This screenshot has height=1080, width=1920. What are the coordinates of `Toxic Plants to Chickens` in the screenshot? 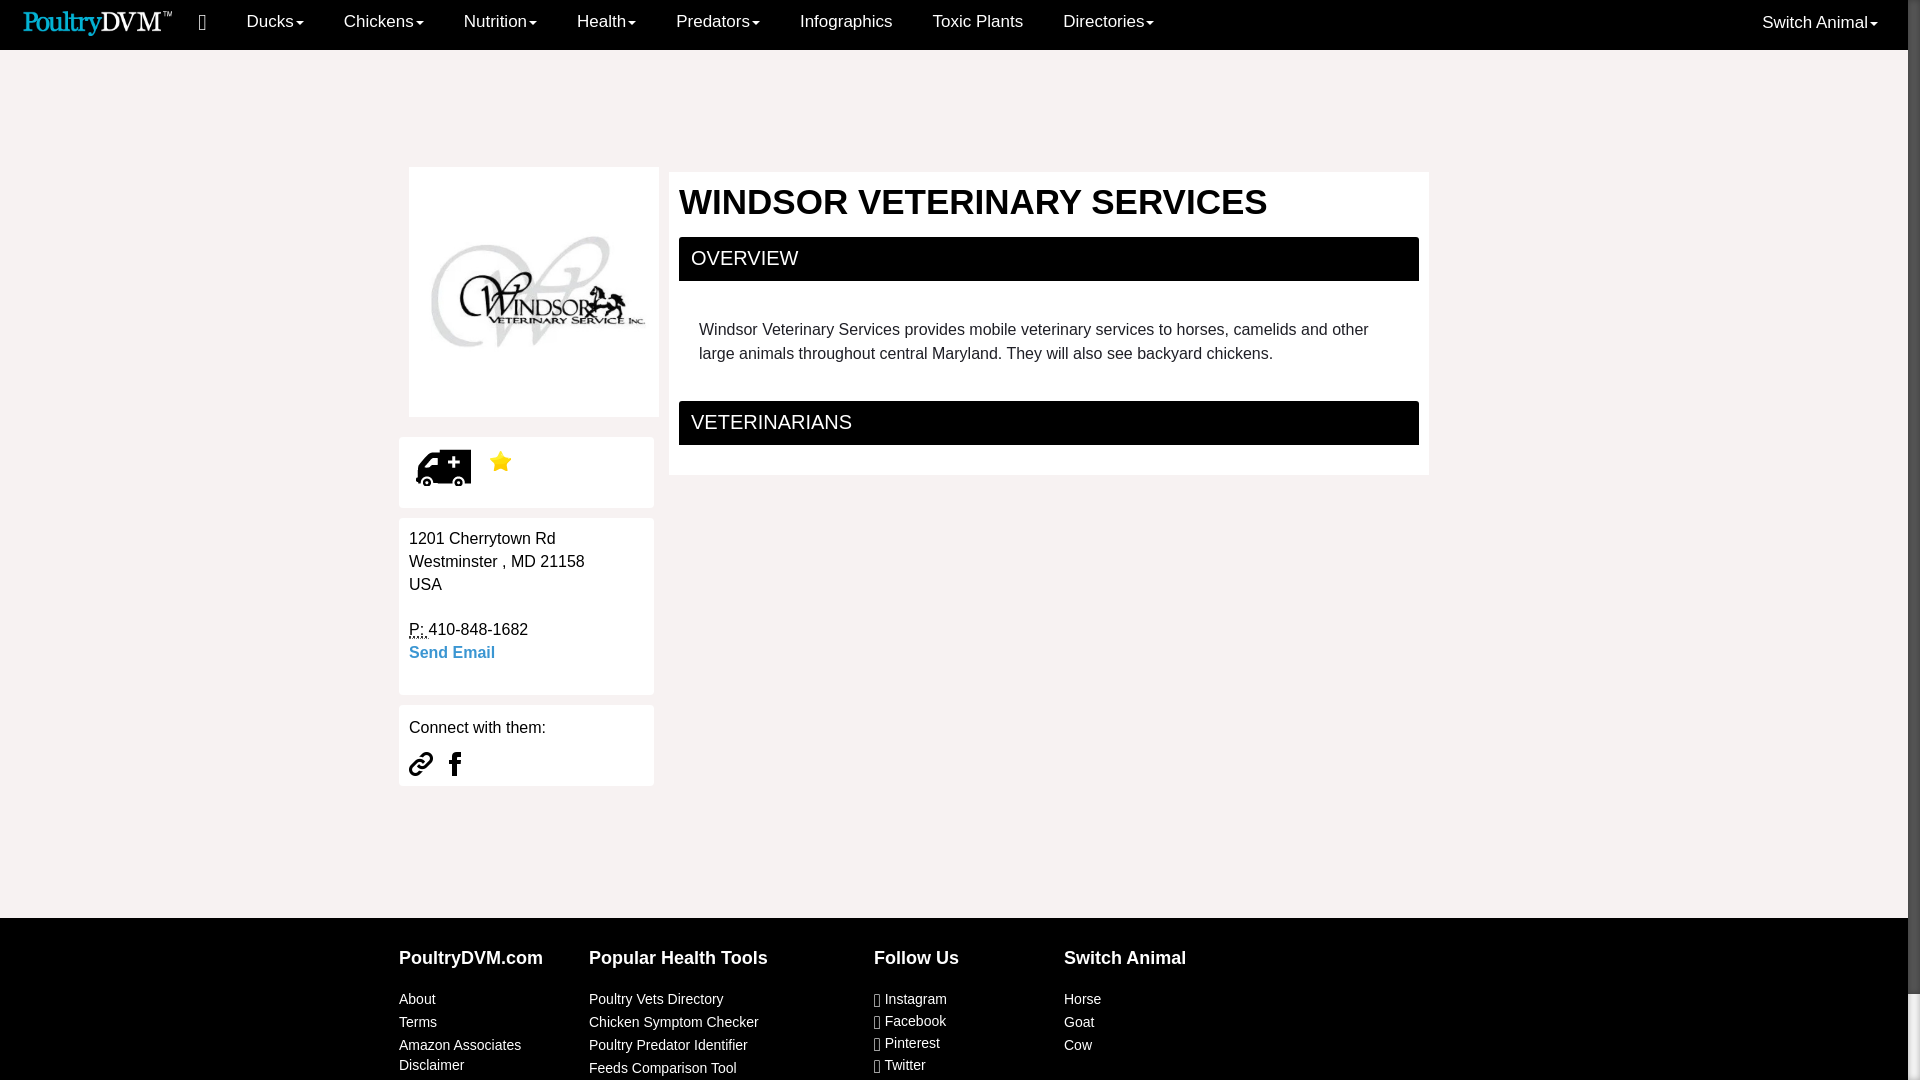 It's located at (978, 22).